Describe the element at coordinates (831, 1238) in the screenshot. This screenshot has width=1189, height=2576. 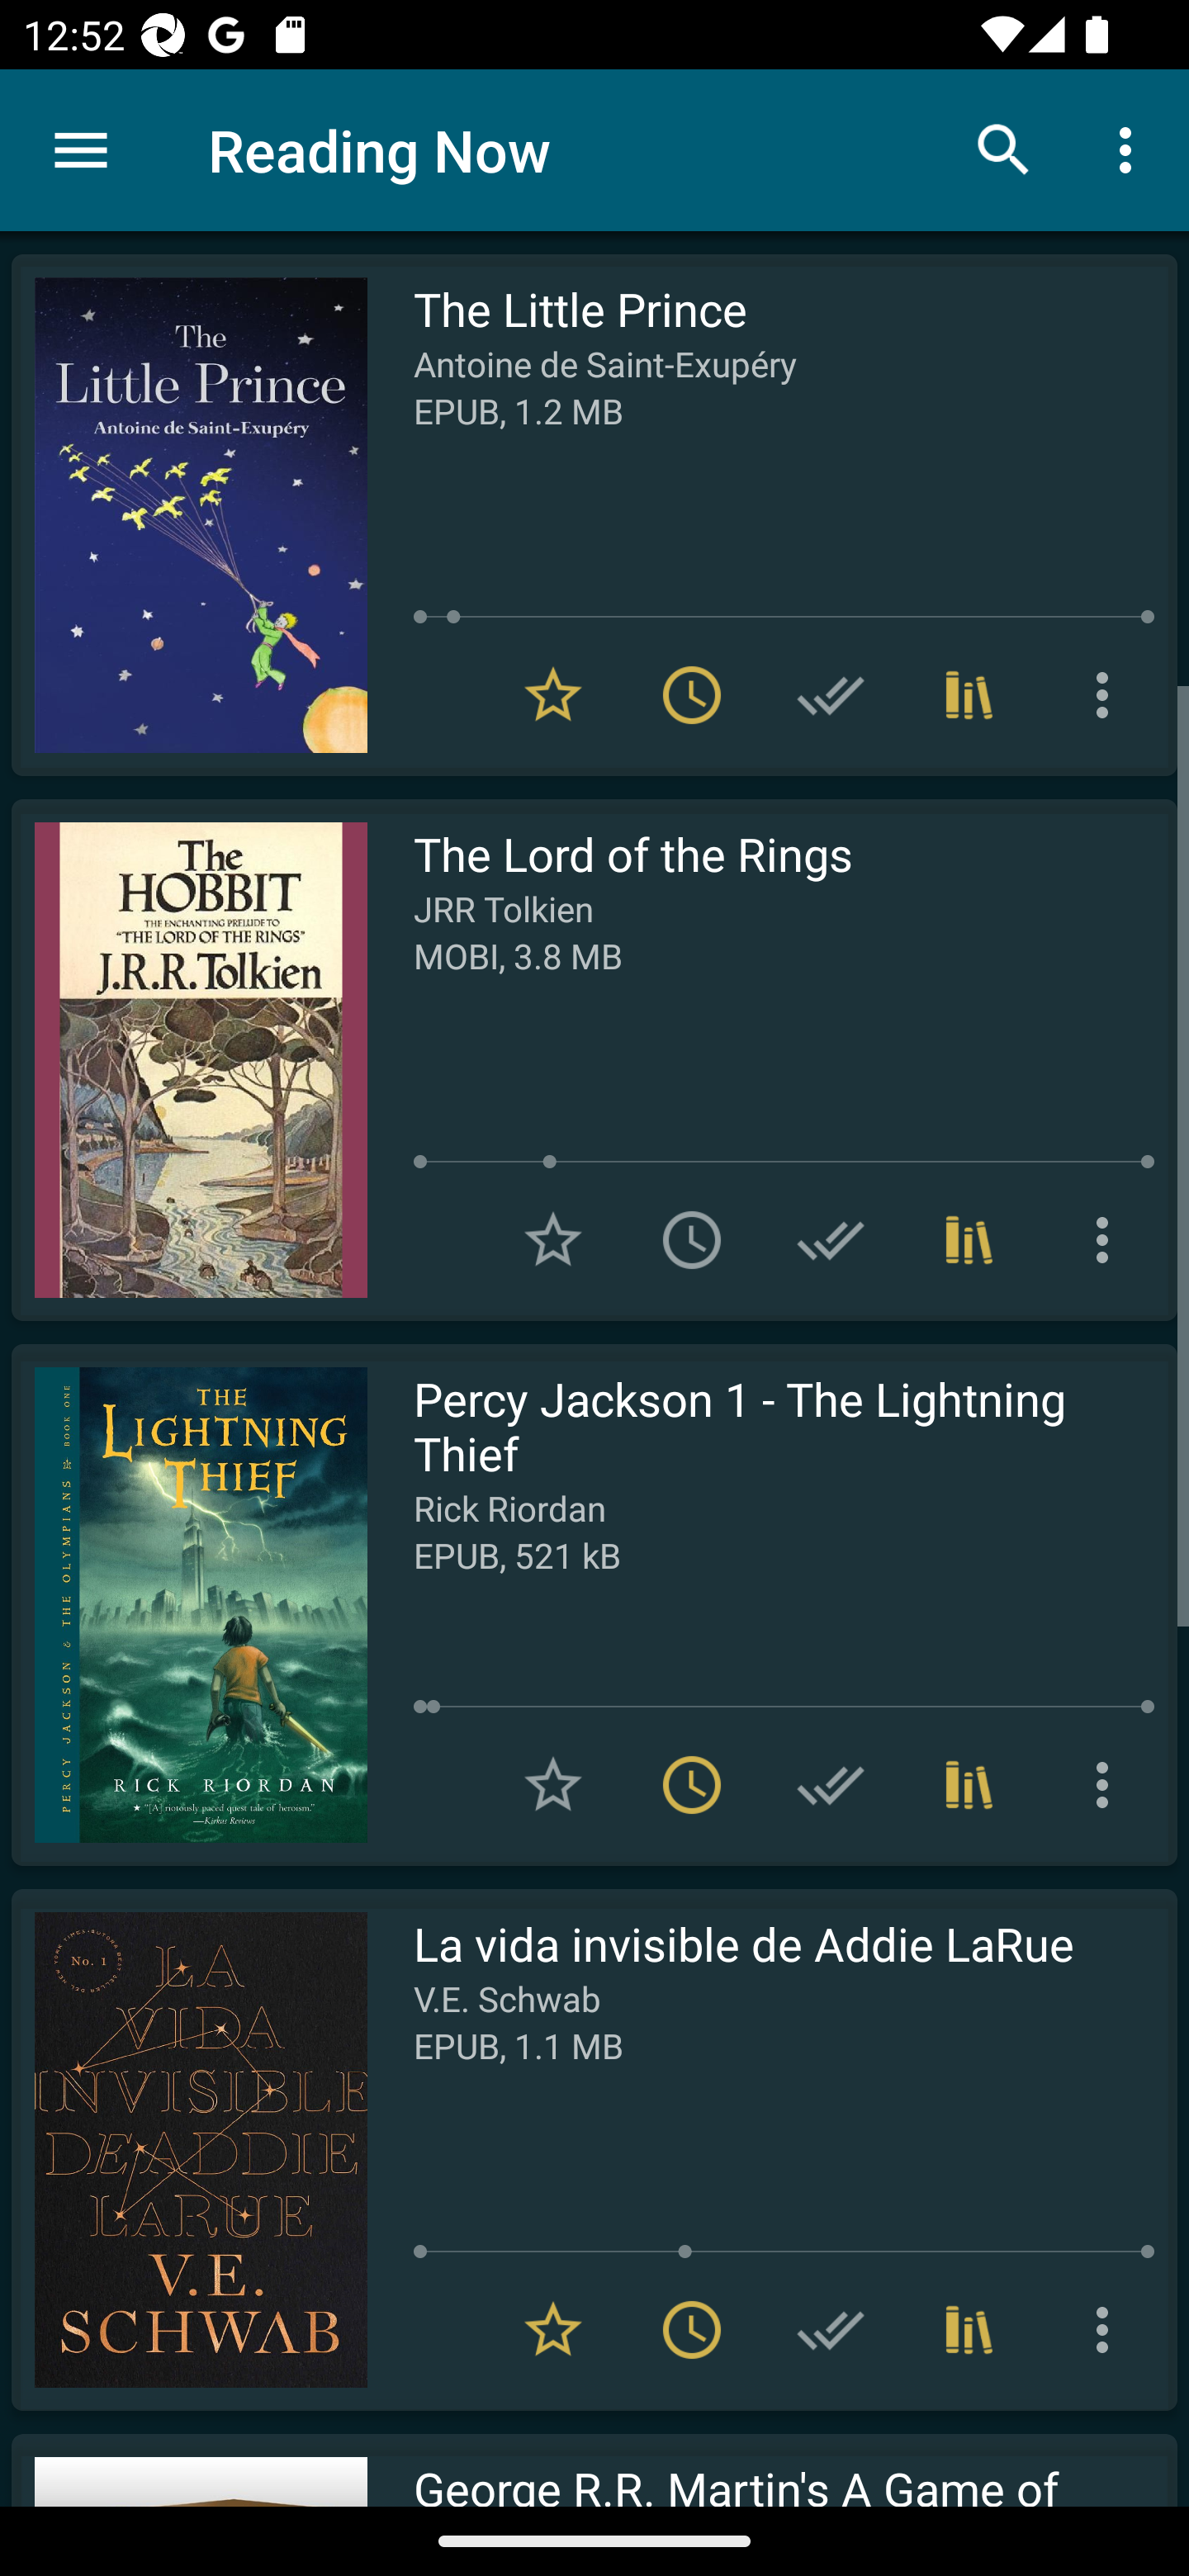
I see `Add to Have read` at that location.